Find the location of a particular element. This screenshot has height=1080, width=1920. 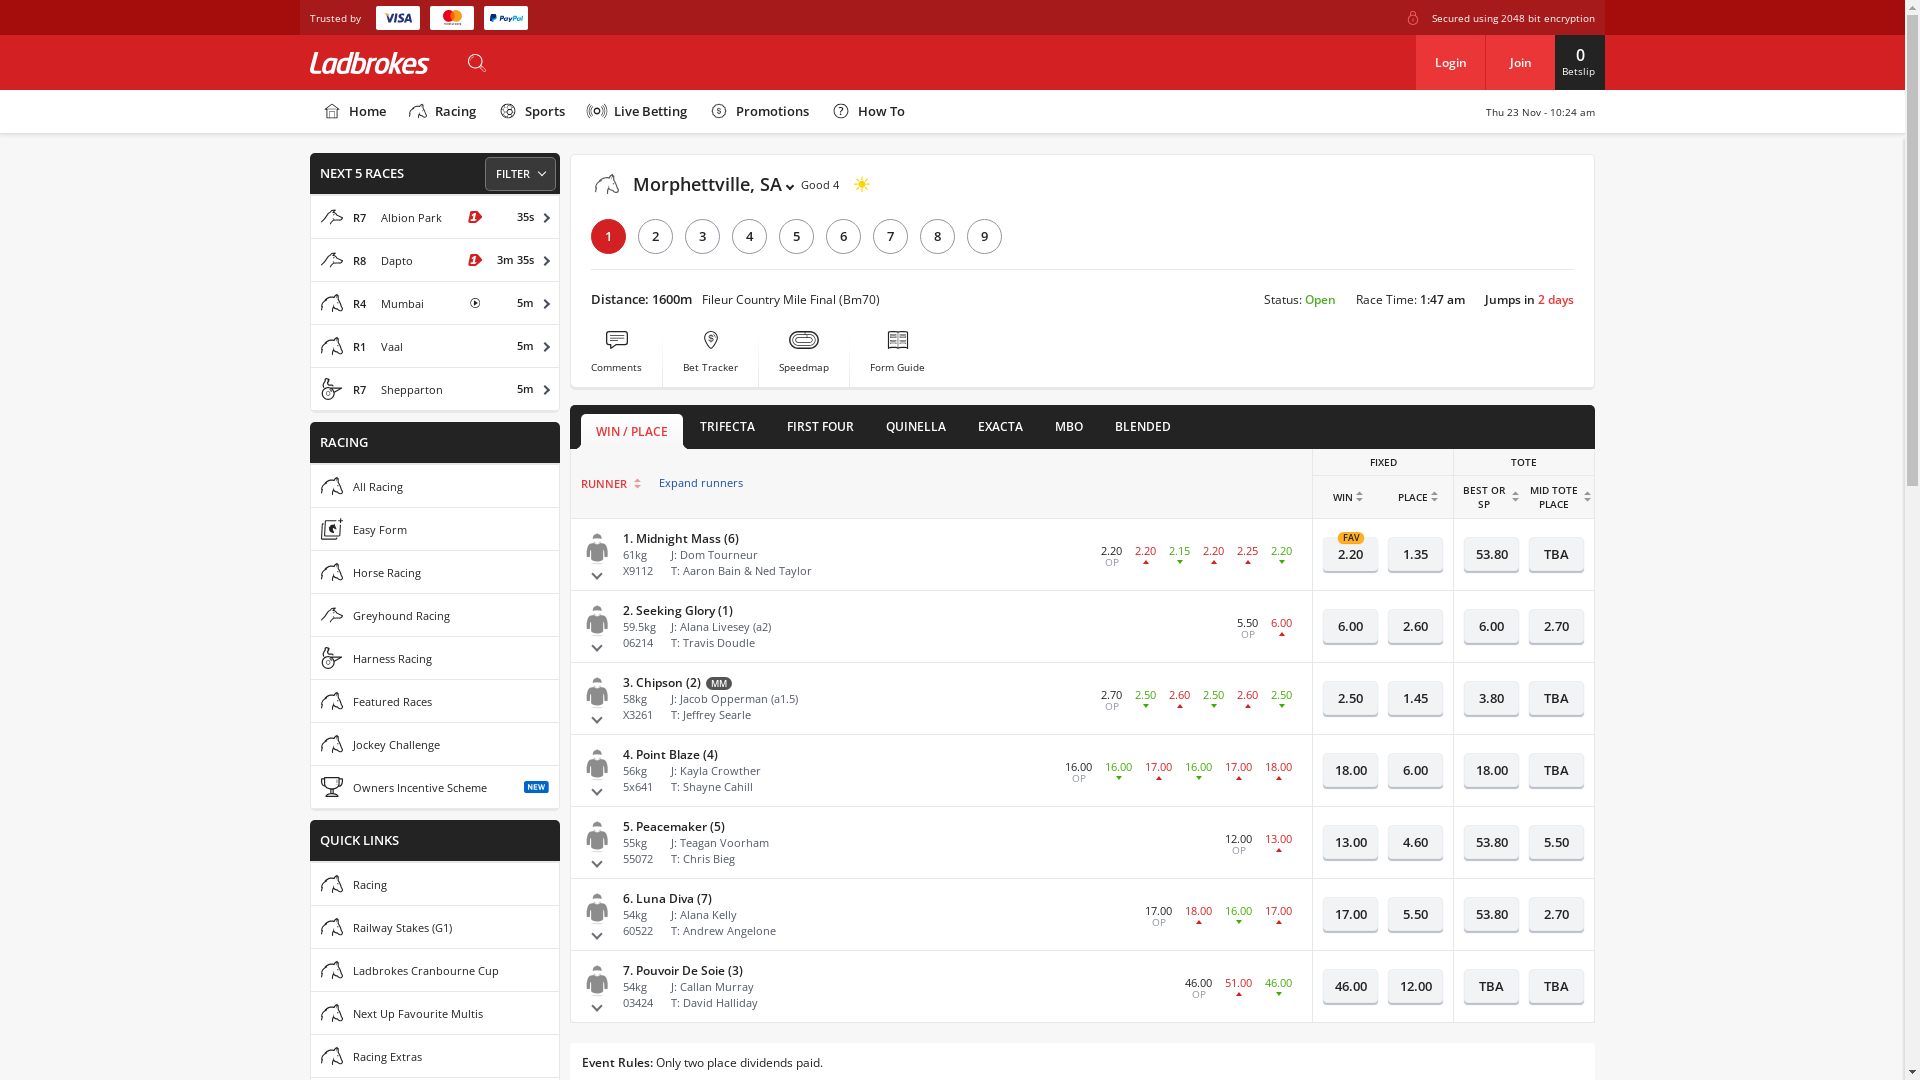

Horse Racing is located at coordinates (435, 572).